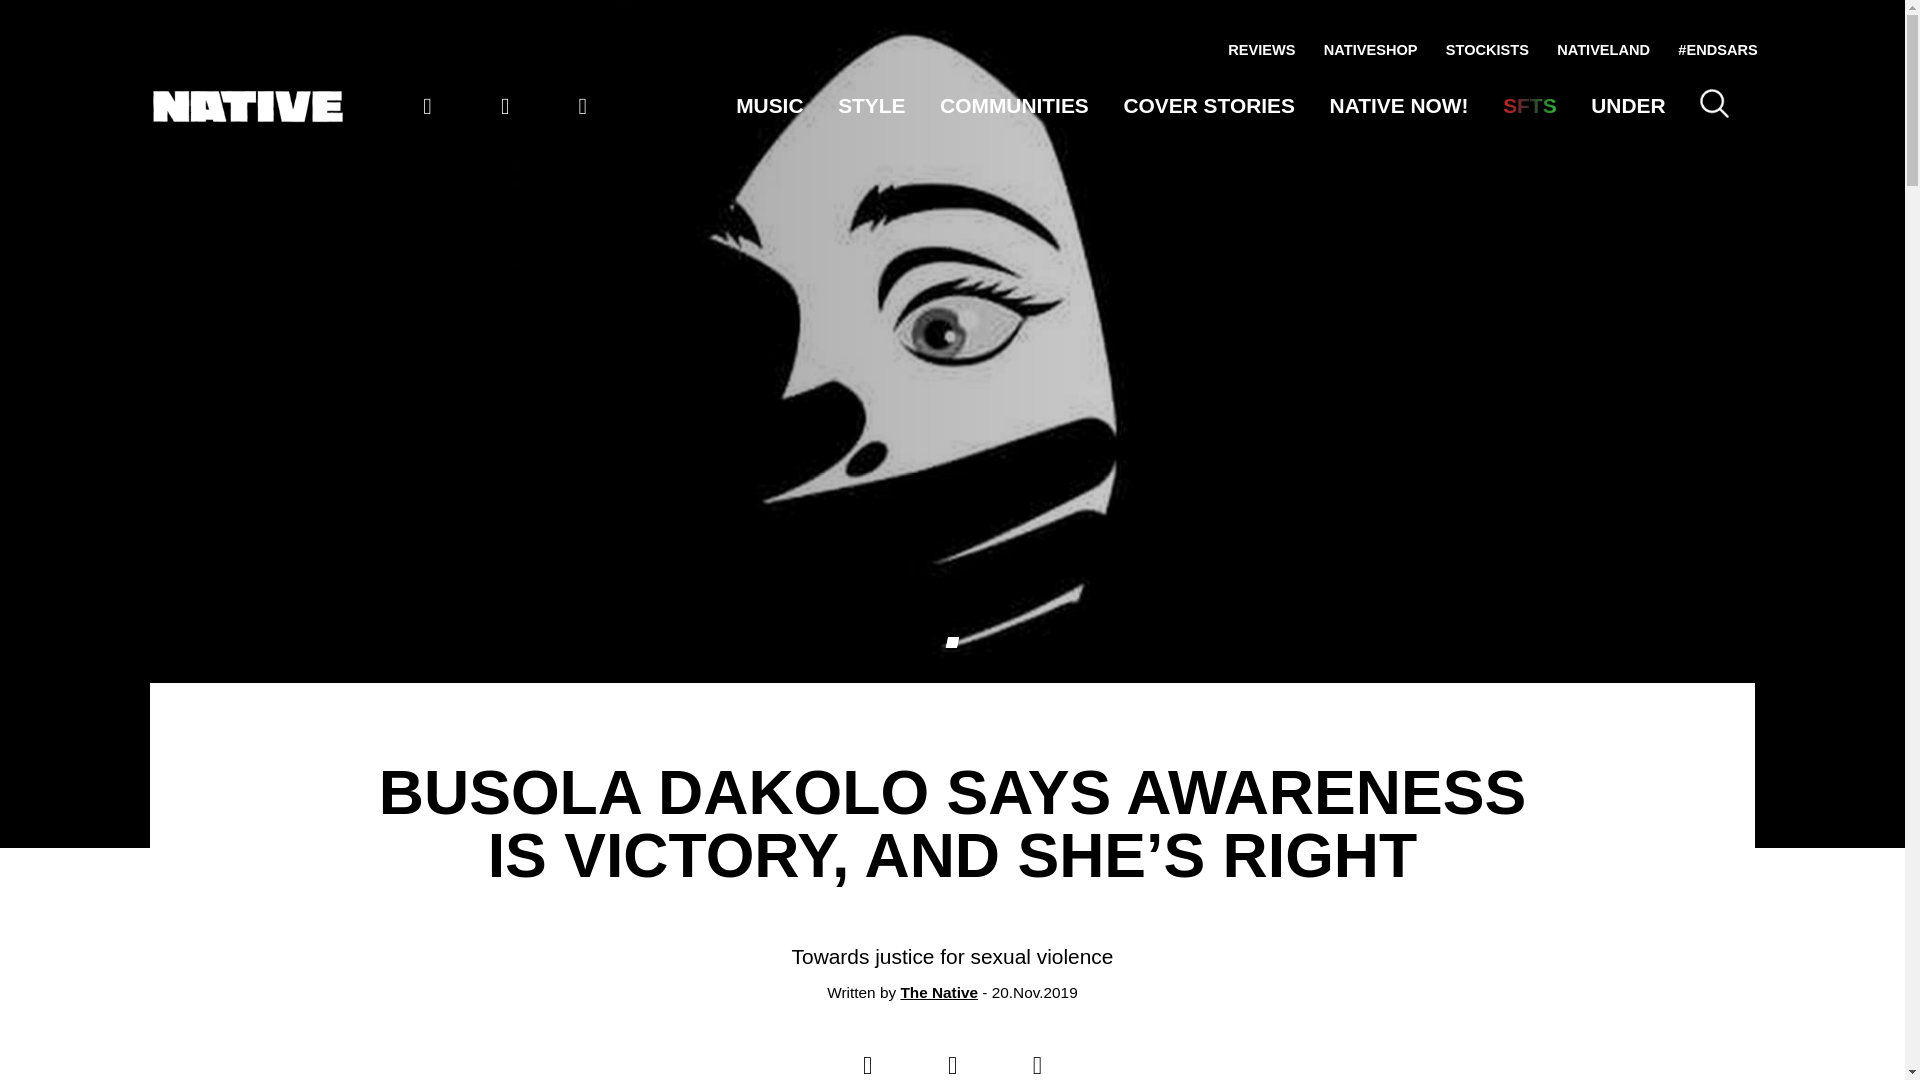 This screenshot has width=1920, height=1080. Describe the element at coordinates (1014, 104) in the screenshot. I see `COMMUNITIES` at that location.